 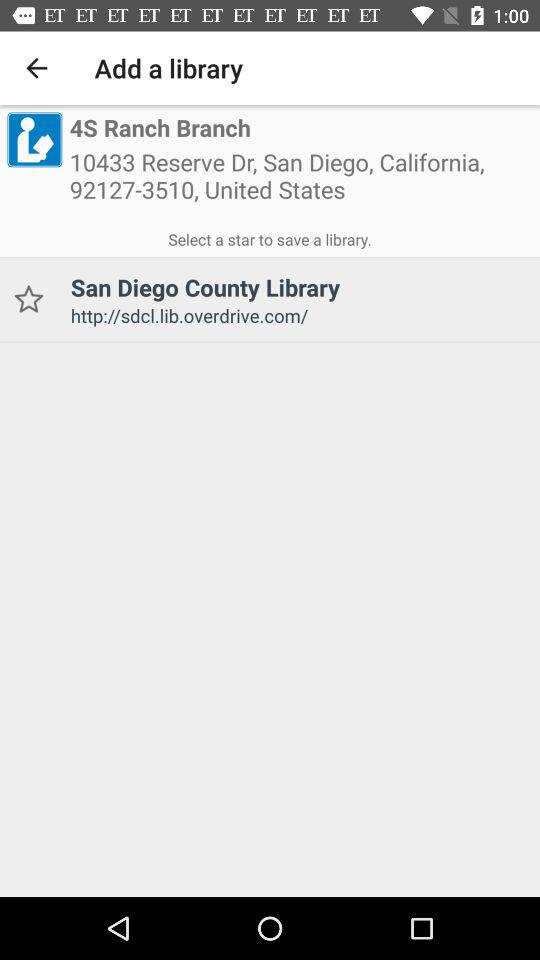 I want to click on bookmark san diego library, so click(x=28, y=300).